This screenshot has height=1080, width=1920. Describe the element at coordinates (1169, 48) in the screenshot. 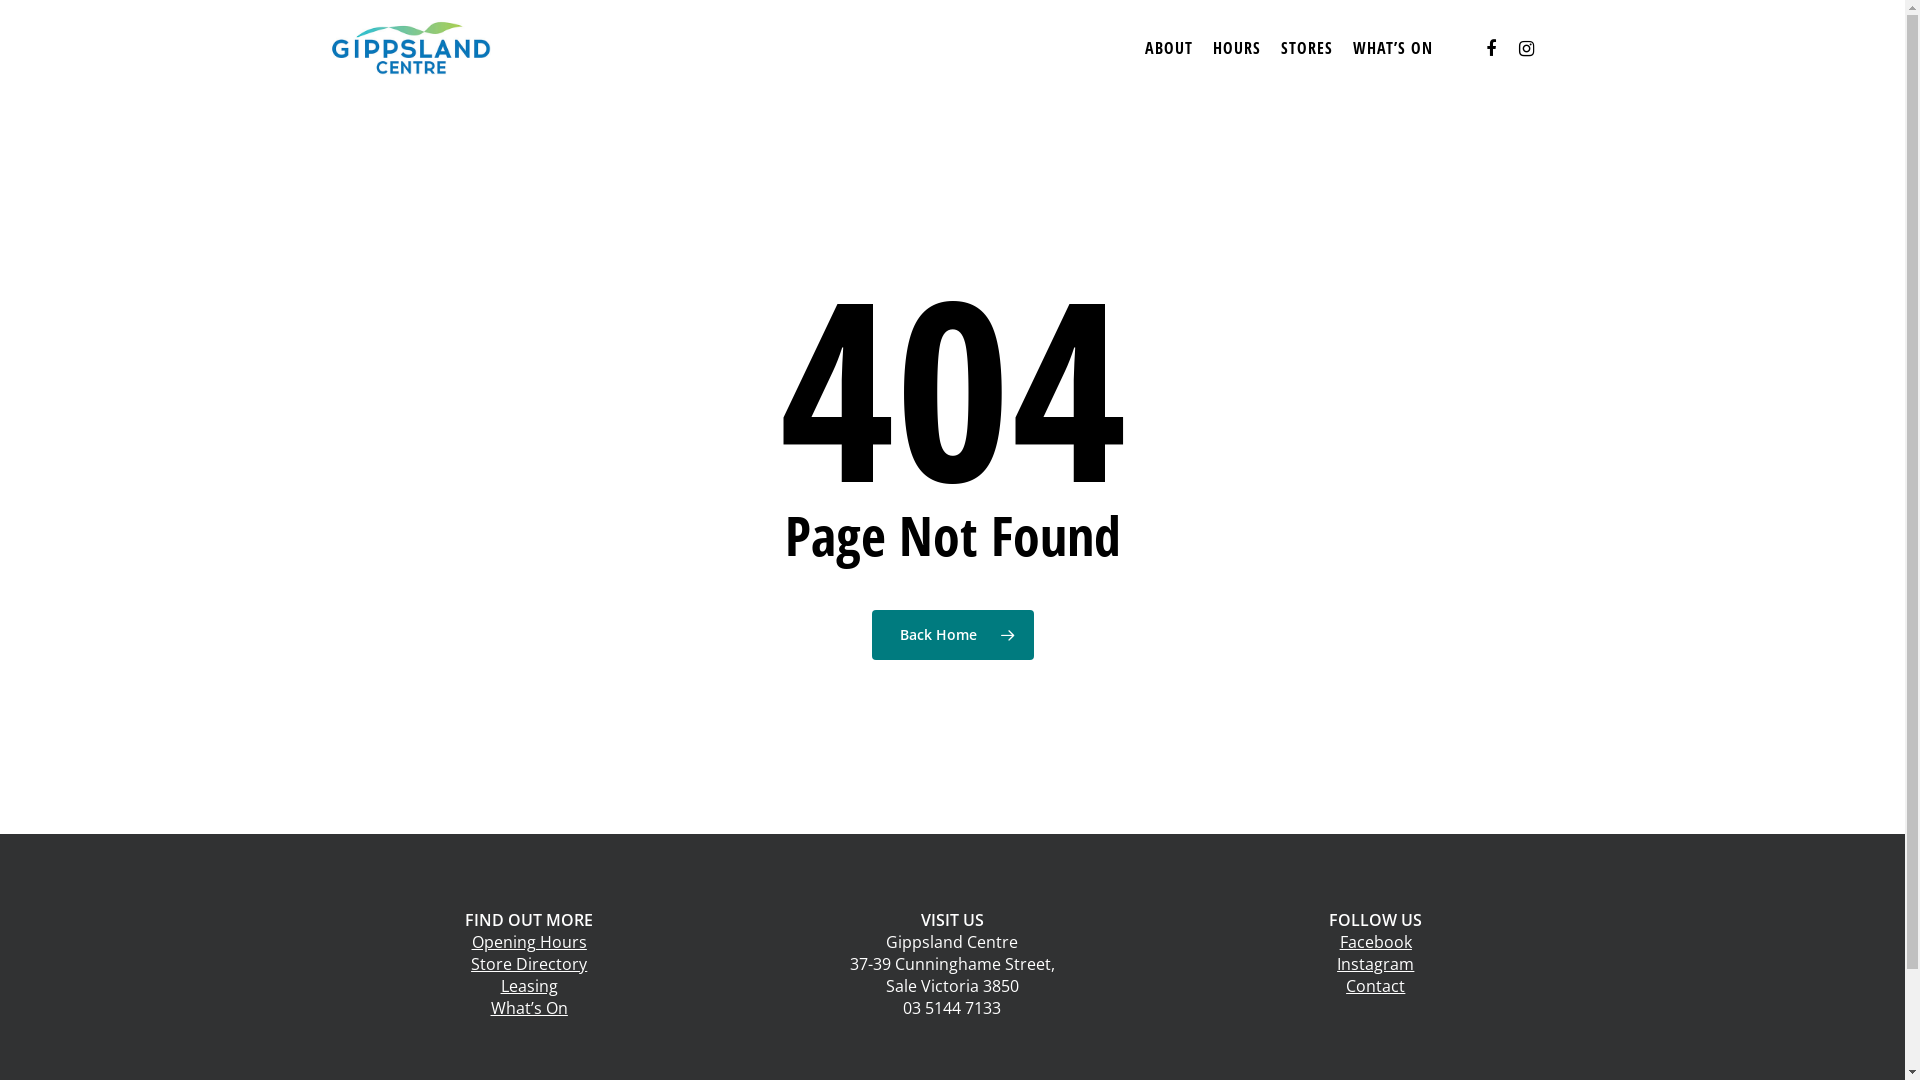

I see `ABOUT` at that location.